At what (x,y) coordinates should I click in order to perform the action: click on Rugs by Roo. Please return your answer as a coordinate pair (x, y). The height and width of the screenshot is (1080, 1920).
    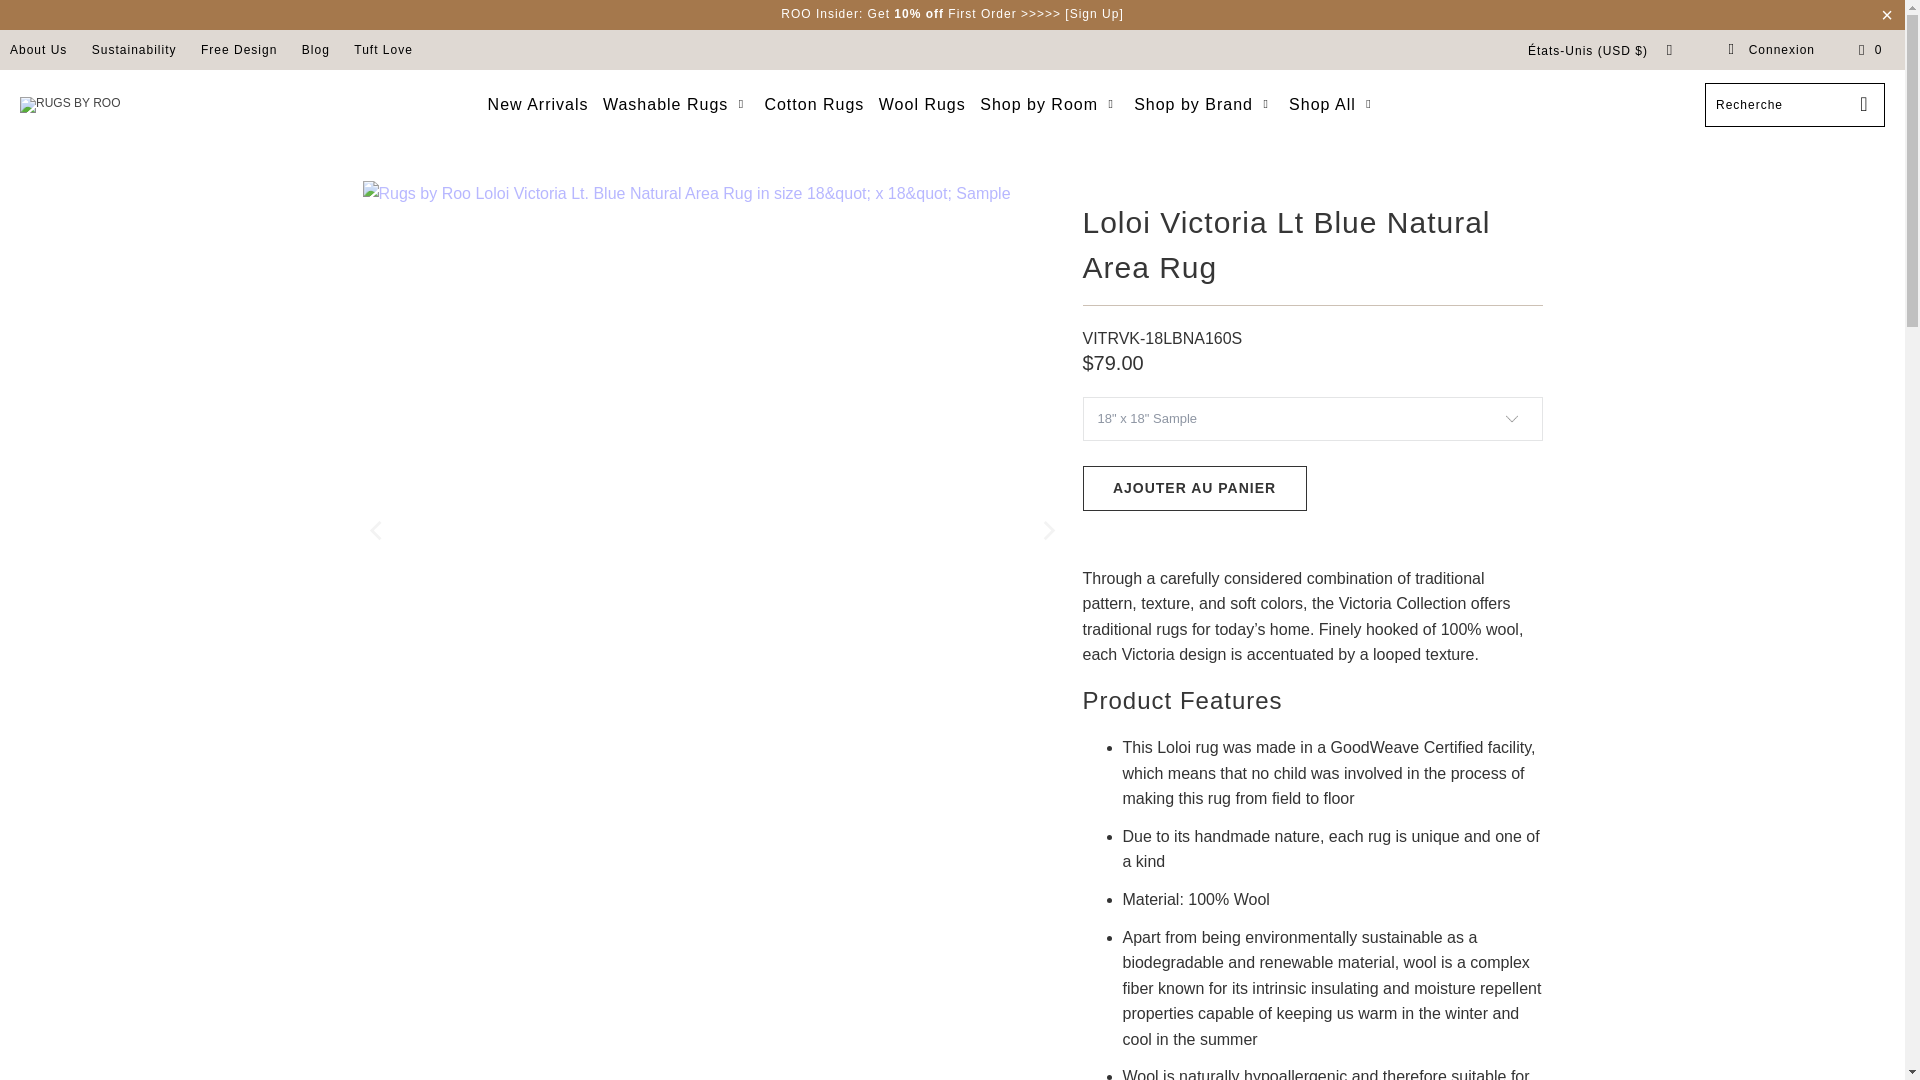
    Looking at the image, I should click on (69, 105).